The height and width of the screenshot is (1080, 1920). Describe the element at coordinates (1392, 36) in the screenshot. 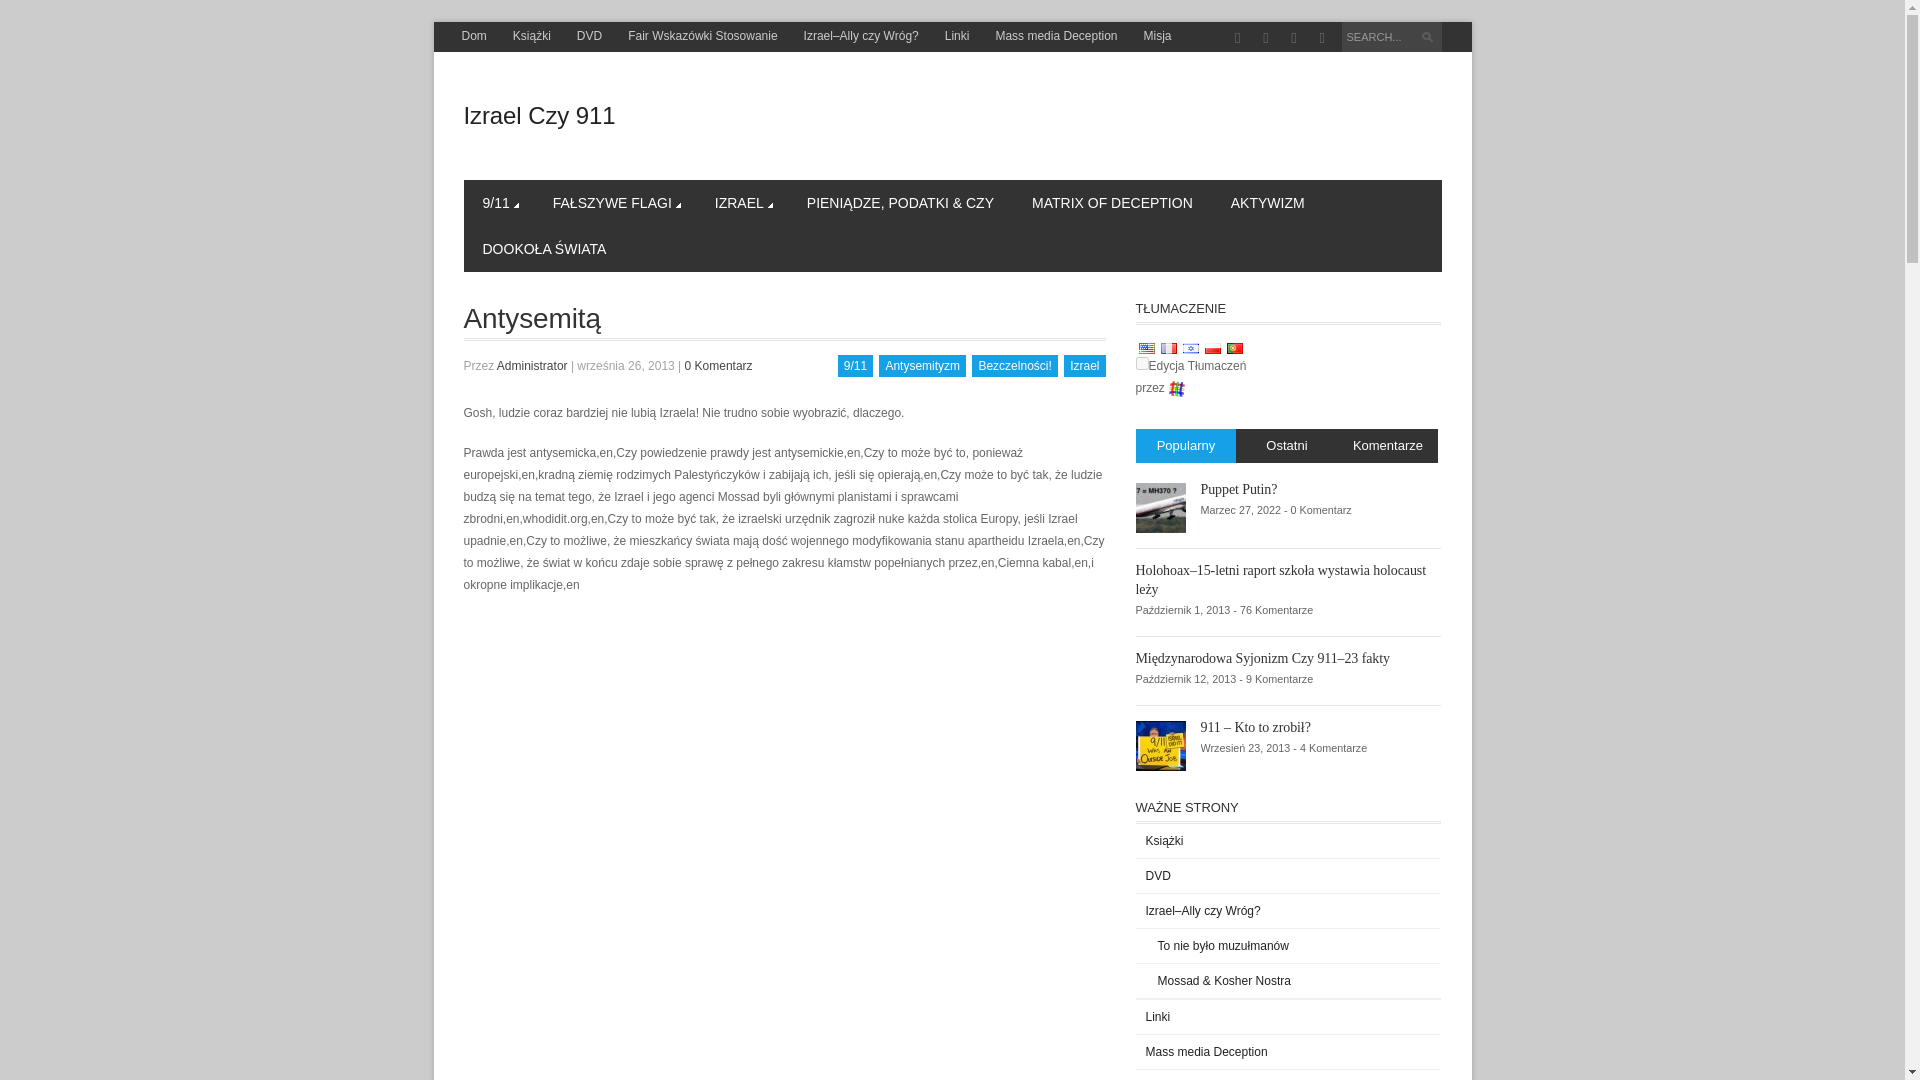

I see `SEARCH...` at that location.